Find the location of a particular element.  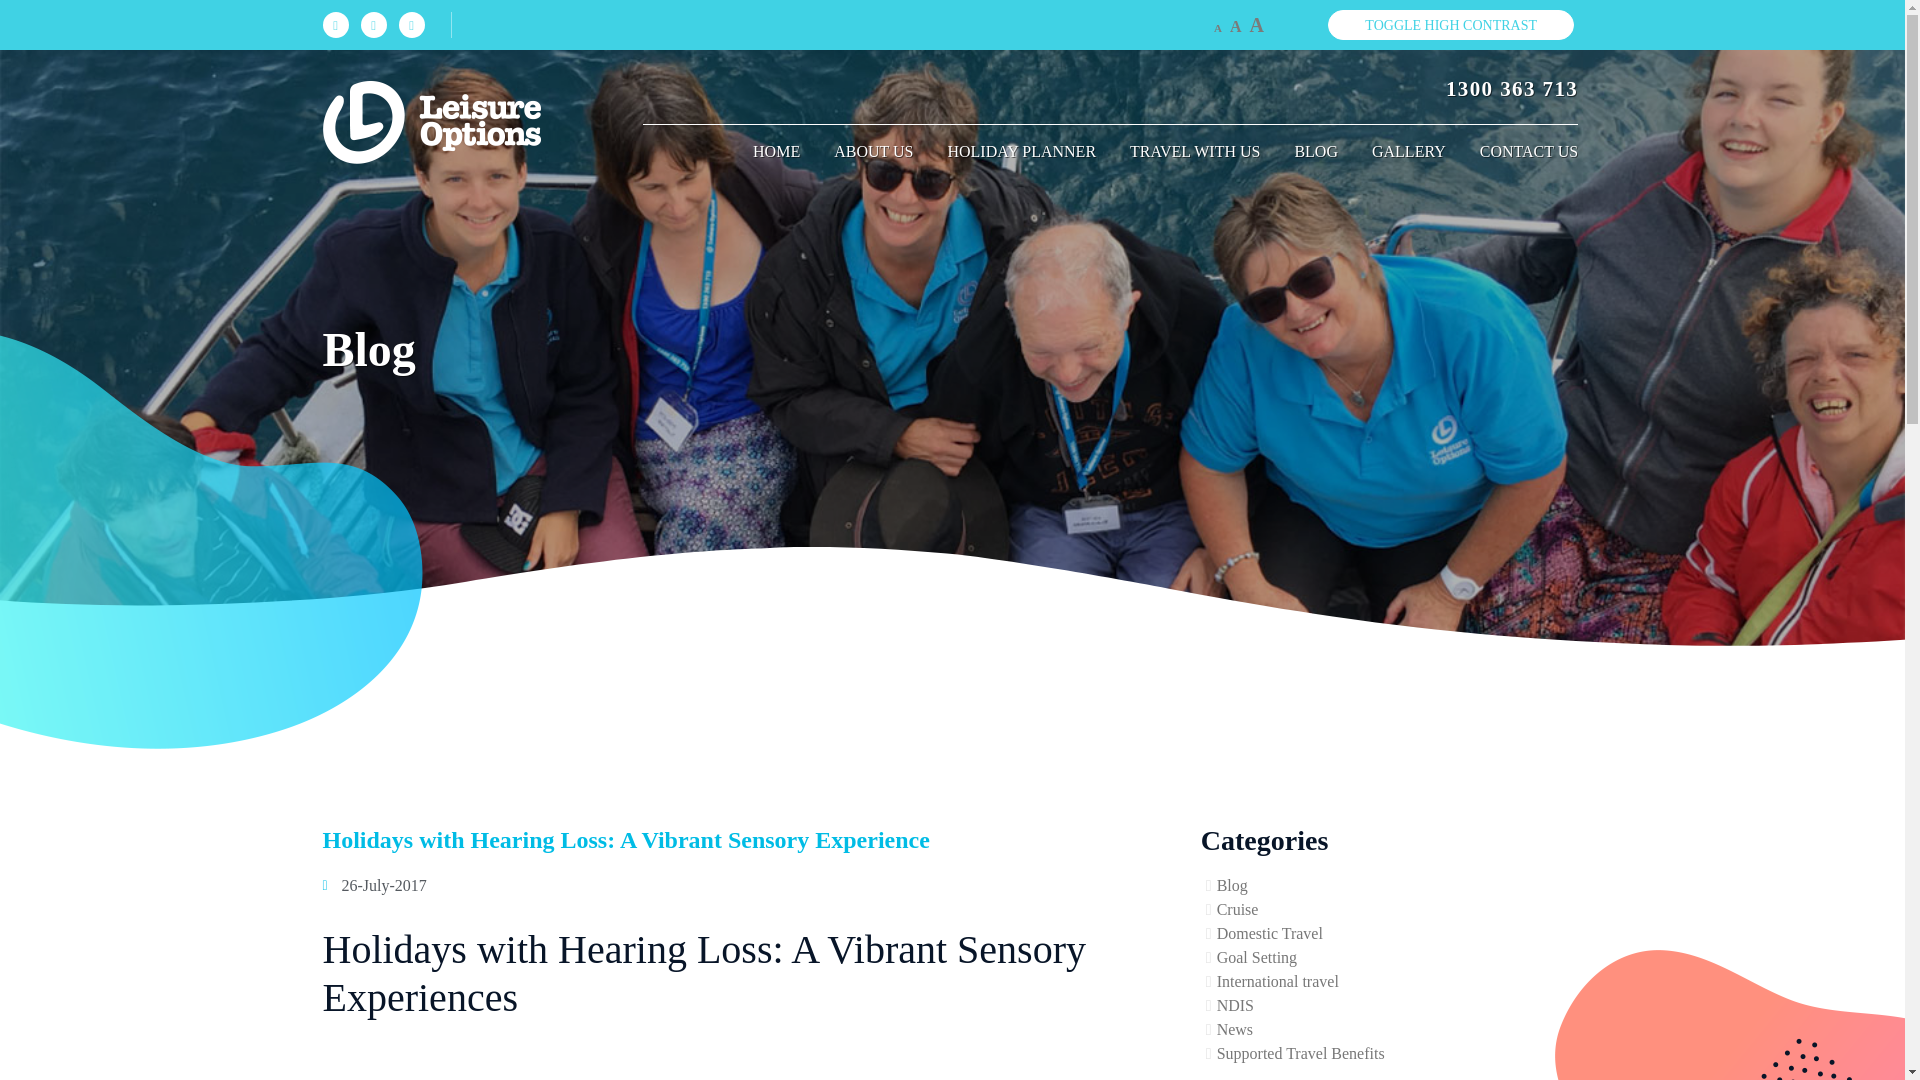

HOME is located at coordinates (776, 151).